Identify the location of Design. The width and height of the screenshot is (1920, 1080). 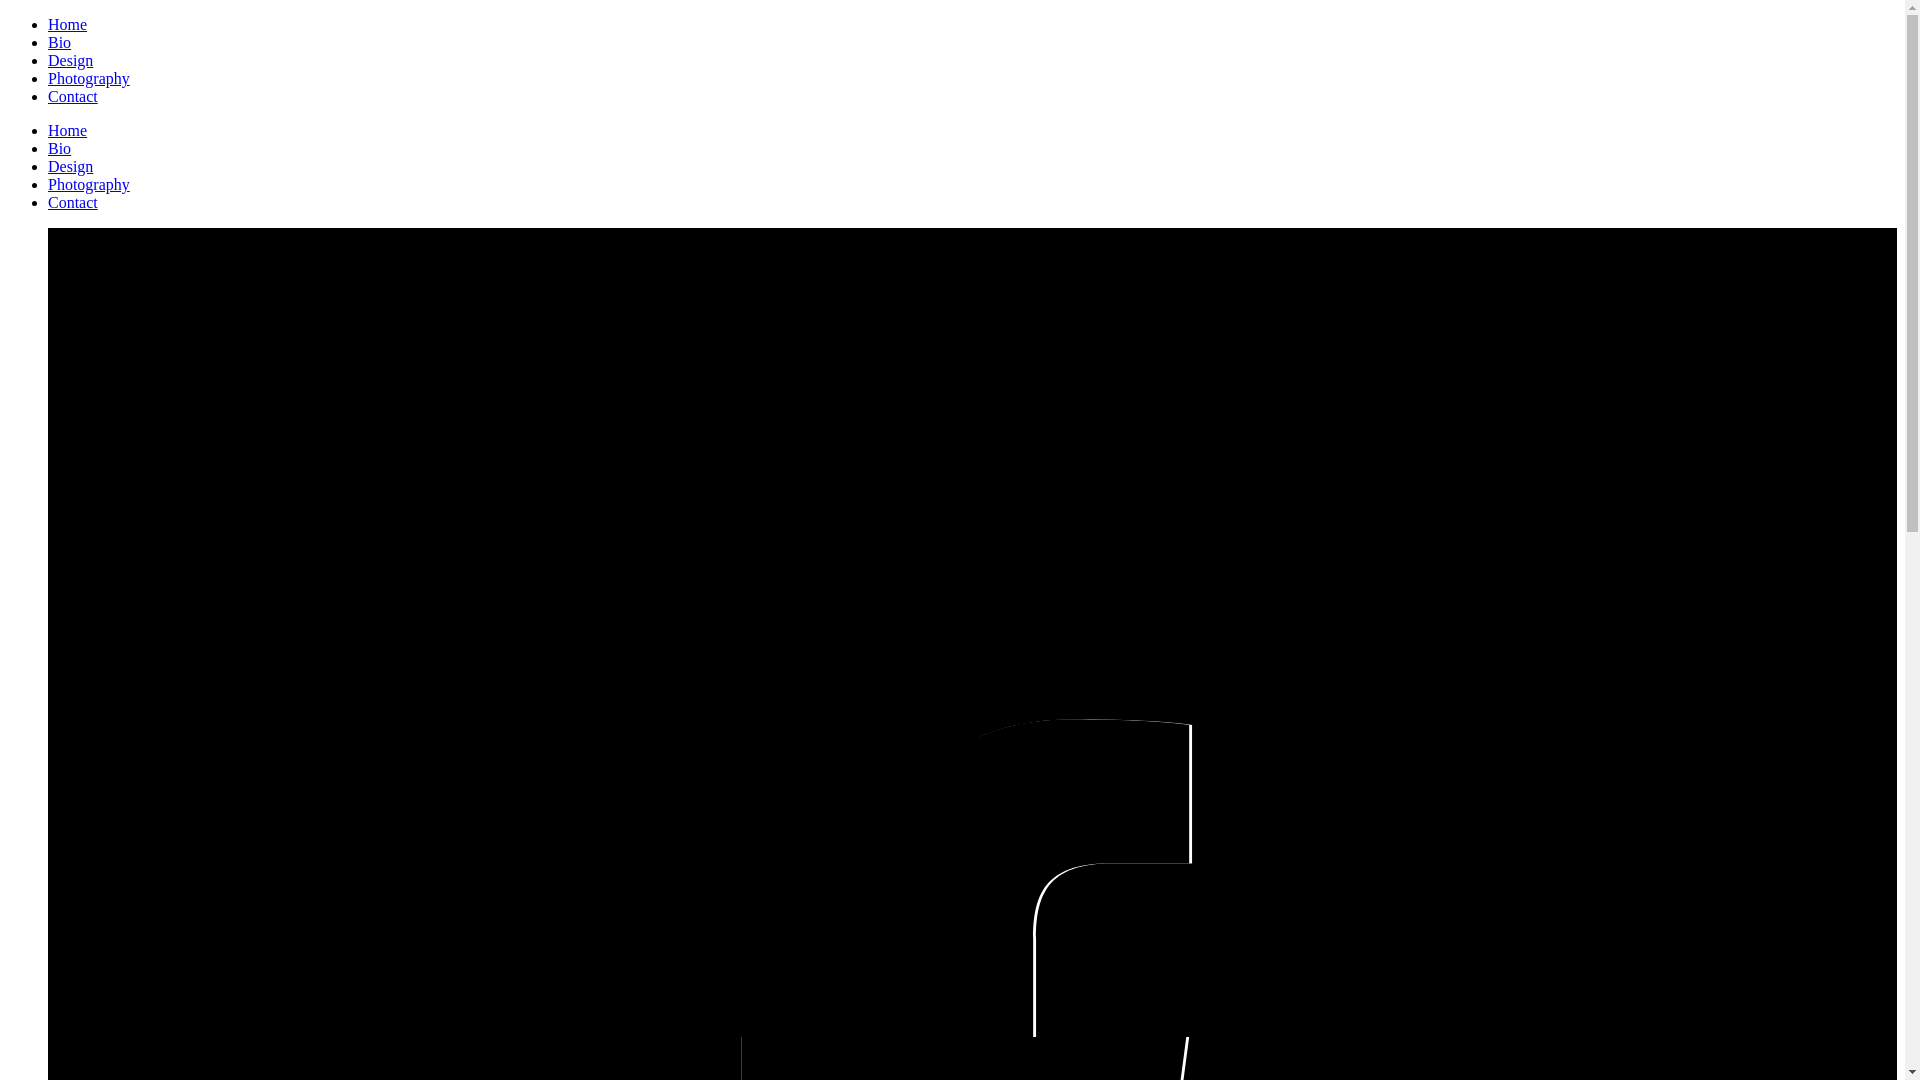
(70, 166).